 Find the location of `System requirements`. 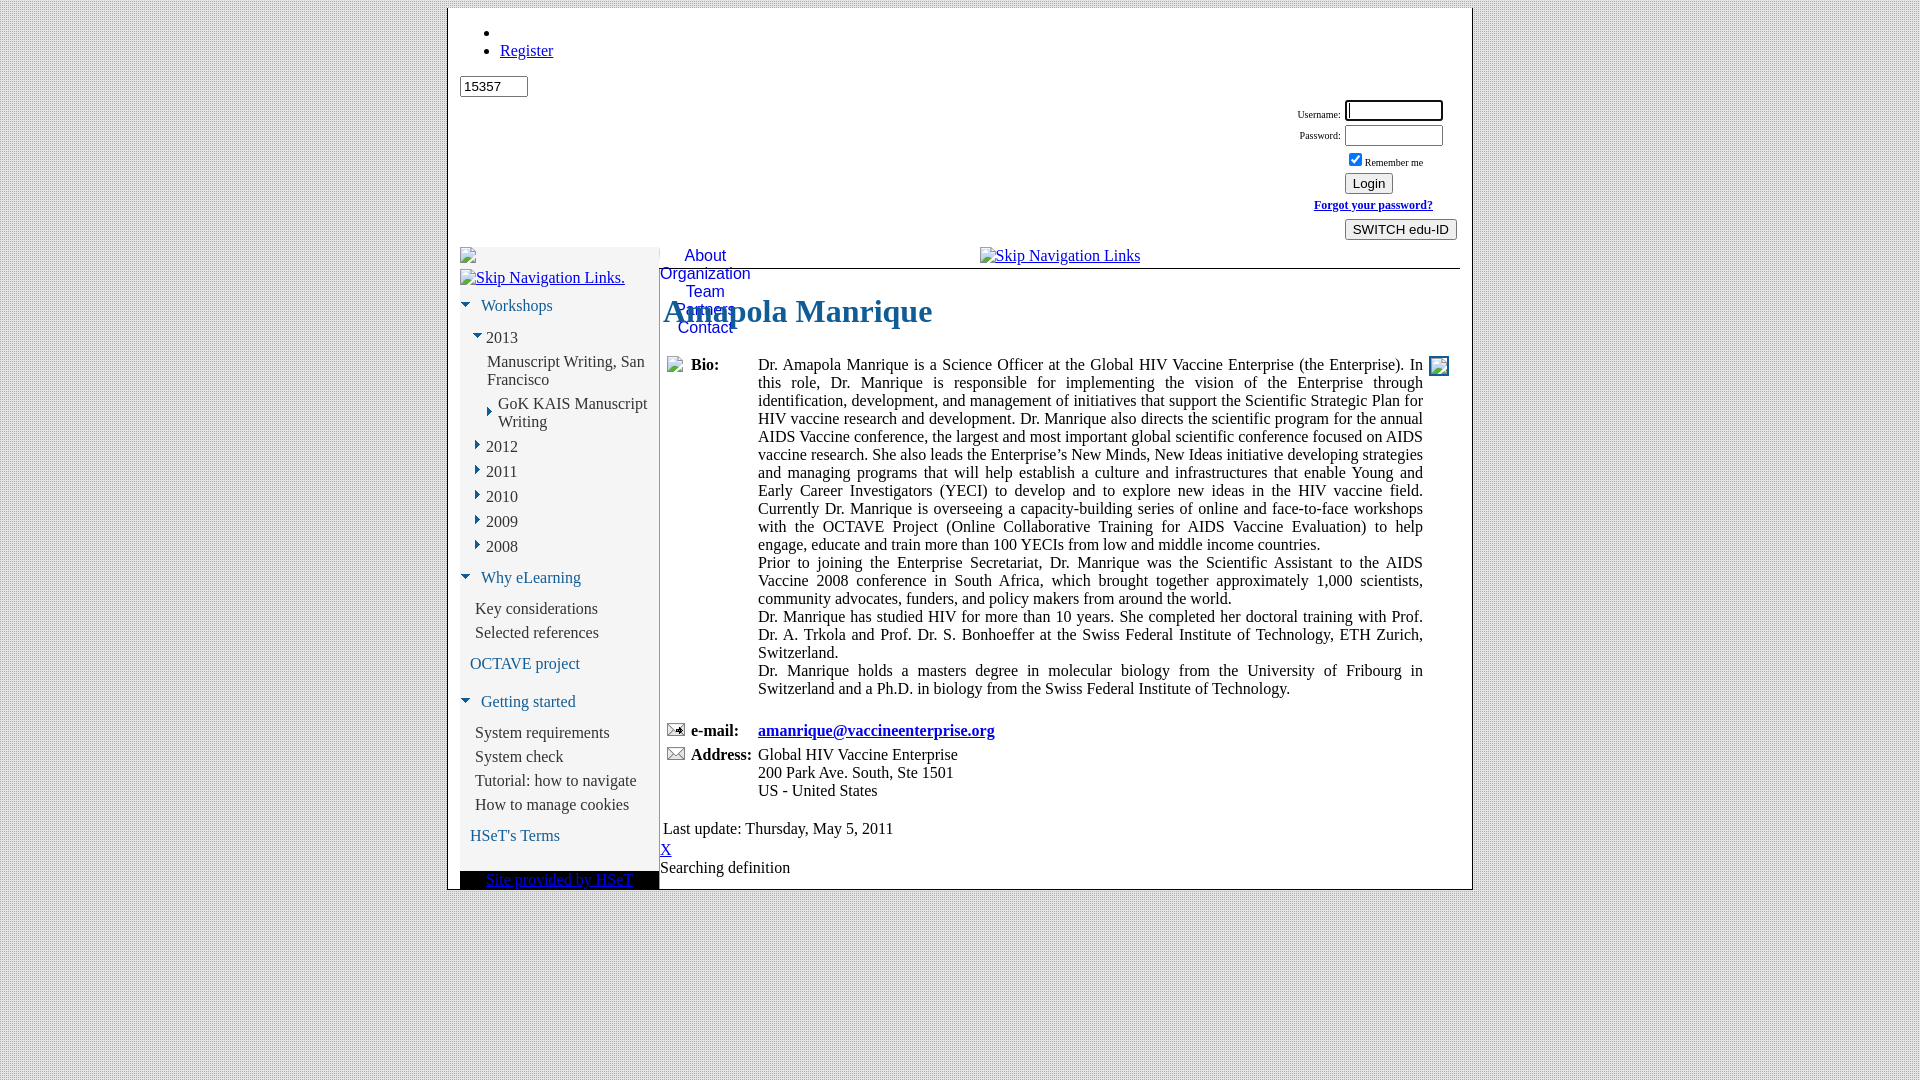

System requirements is located at coordinates (542, 733).